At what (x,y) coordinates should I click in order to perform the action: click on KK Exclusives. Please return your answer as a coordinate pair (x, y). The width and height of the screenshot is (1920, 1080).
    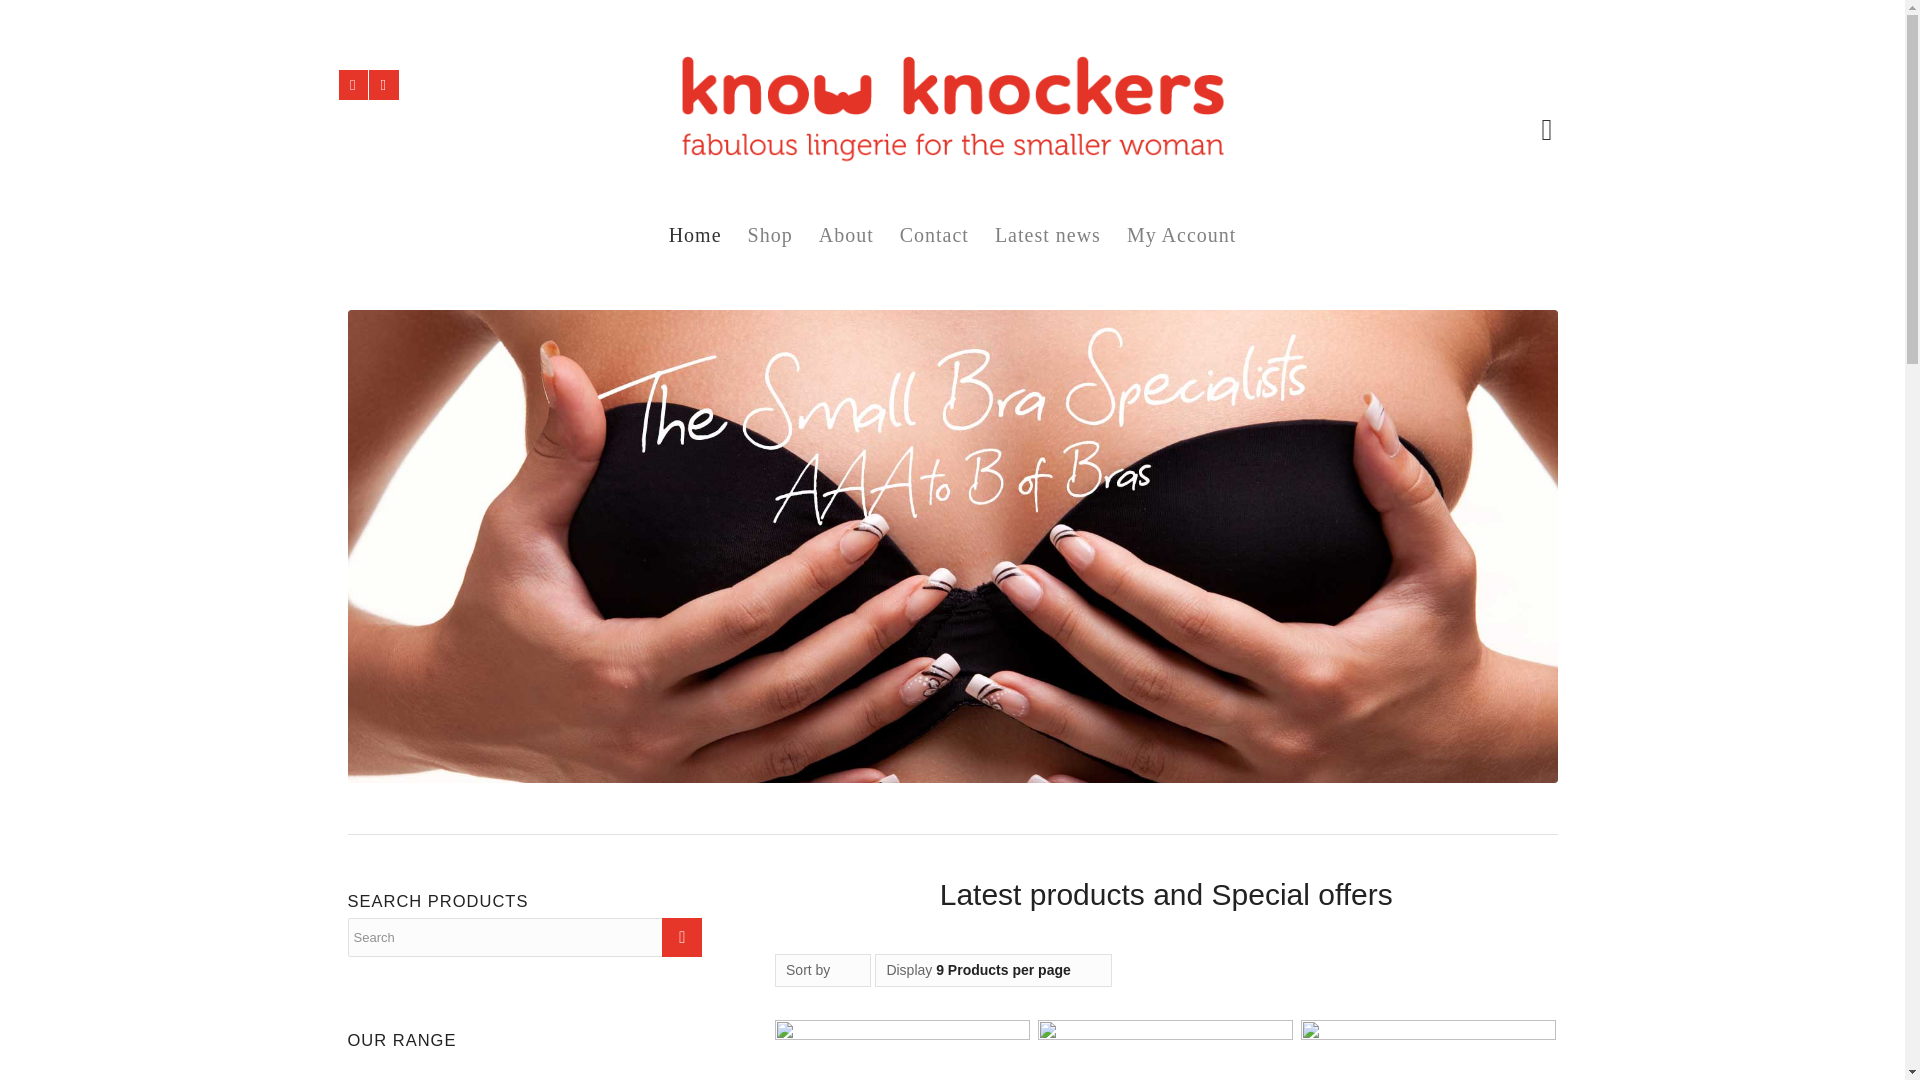
    Looking at the image, I should click on (410, 1068).